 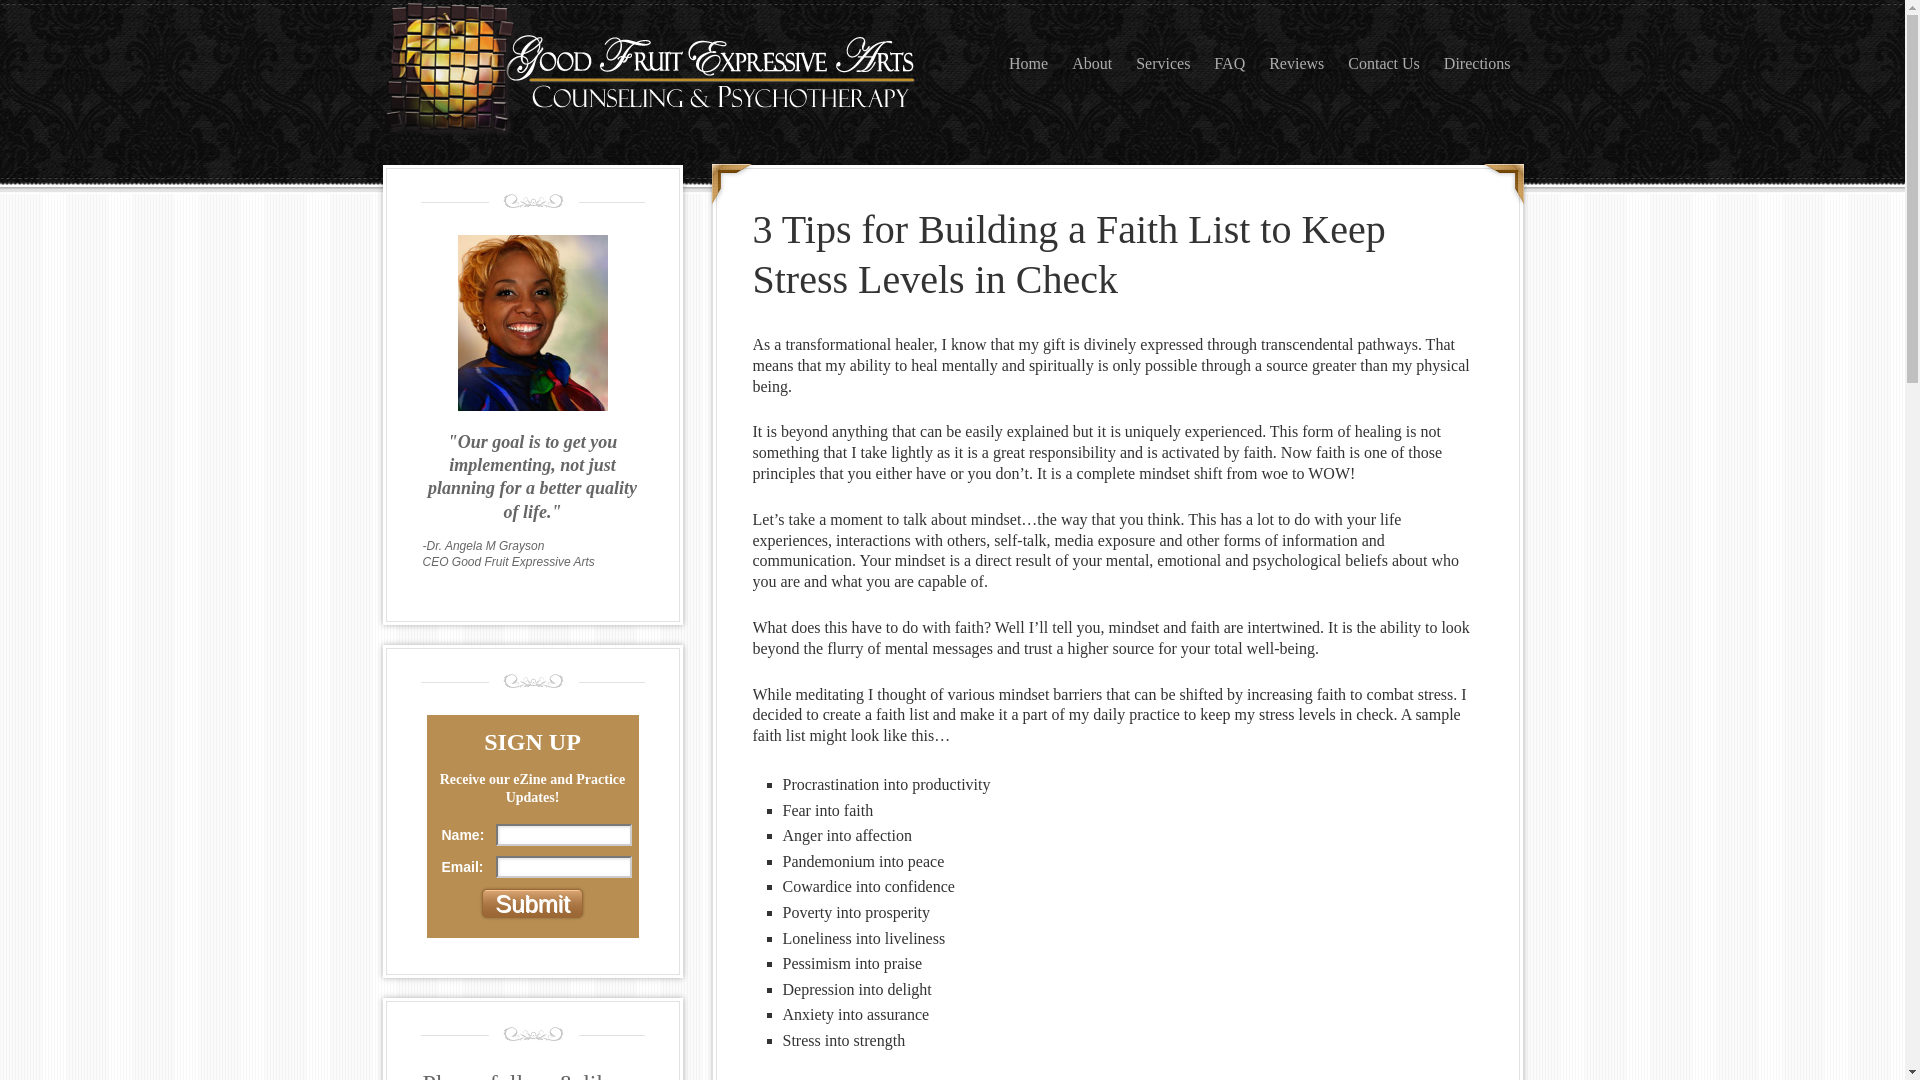 What do you see at coordinates (532, 904) in the screenshot?
I see `Submit` at bounding box center [532, 904].